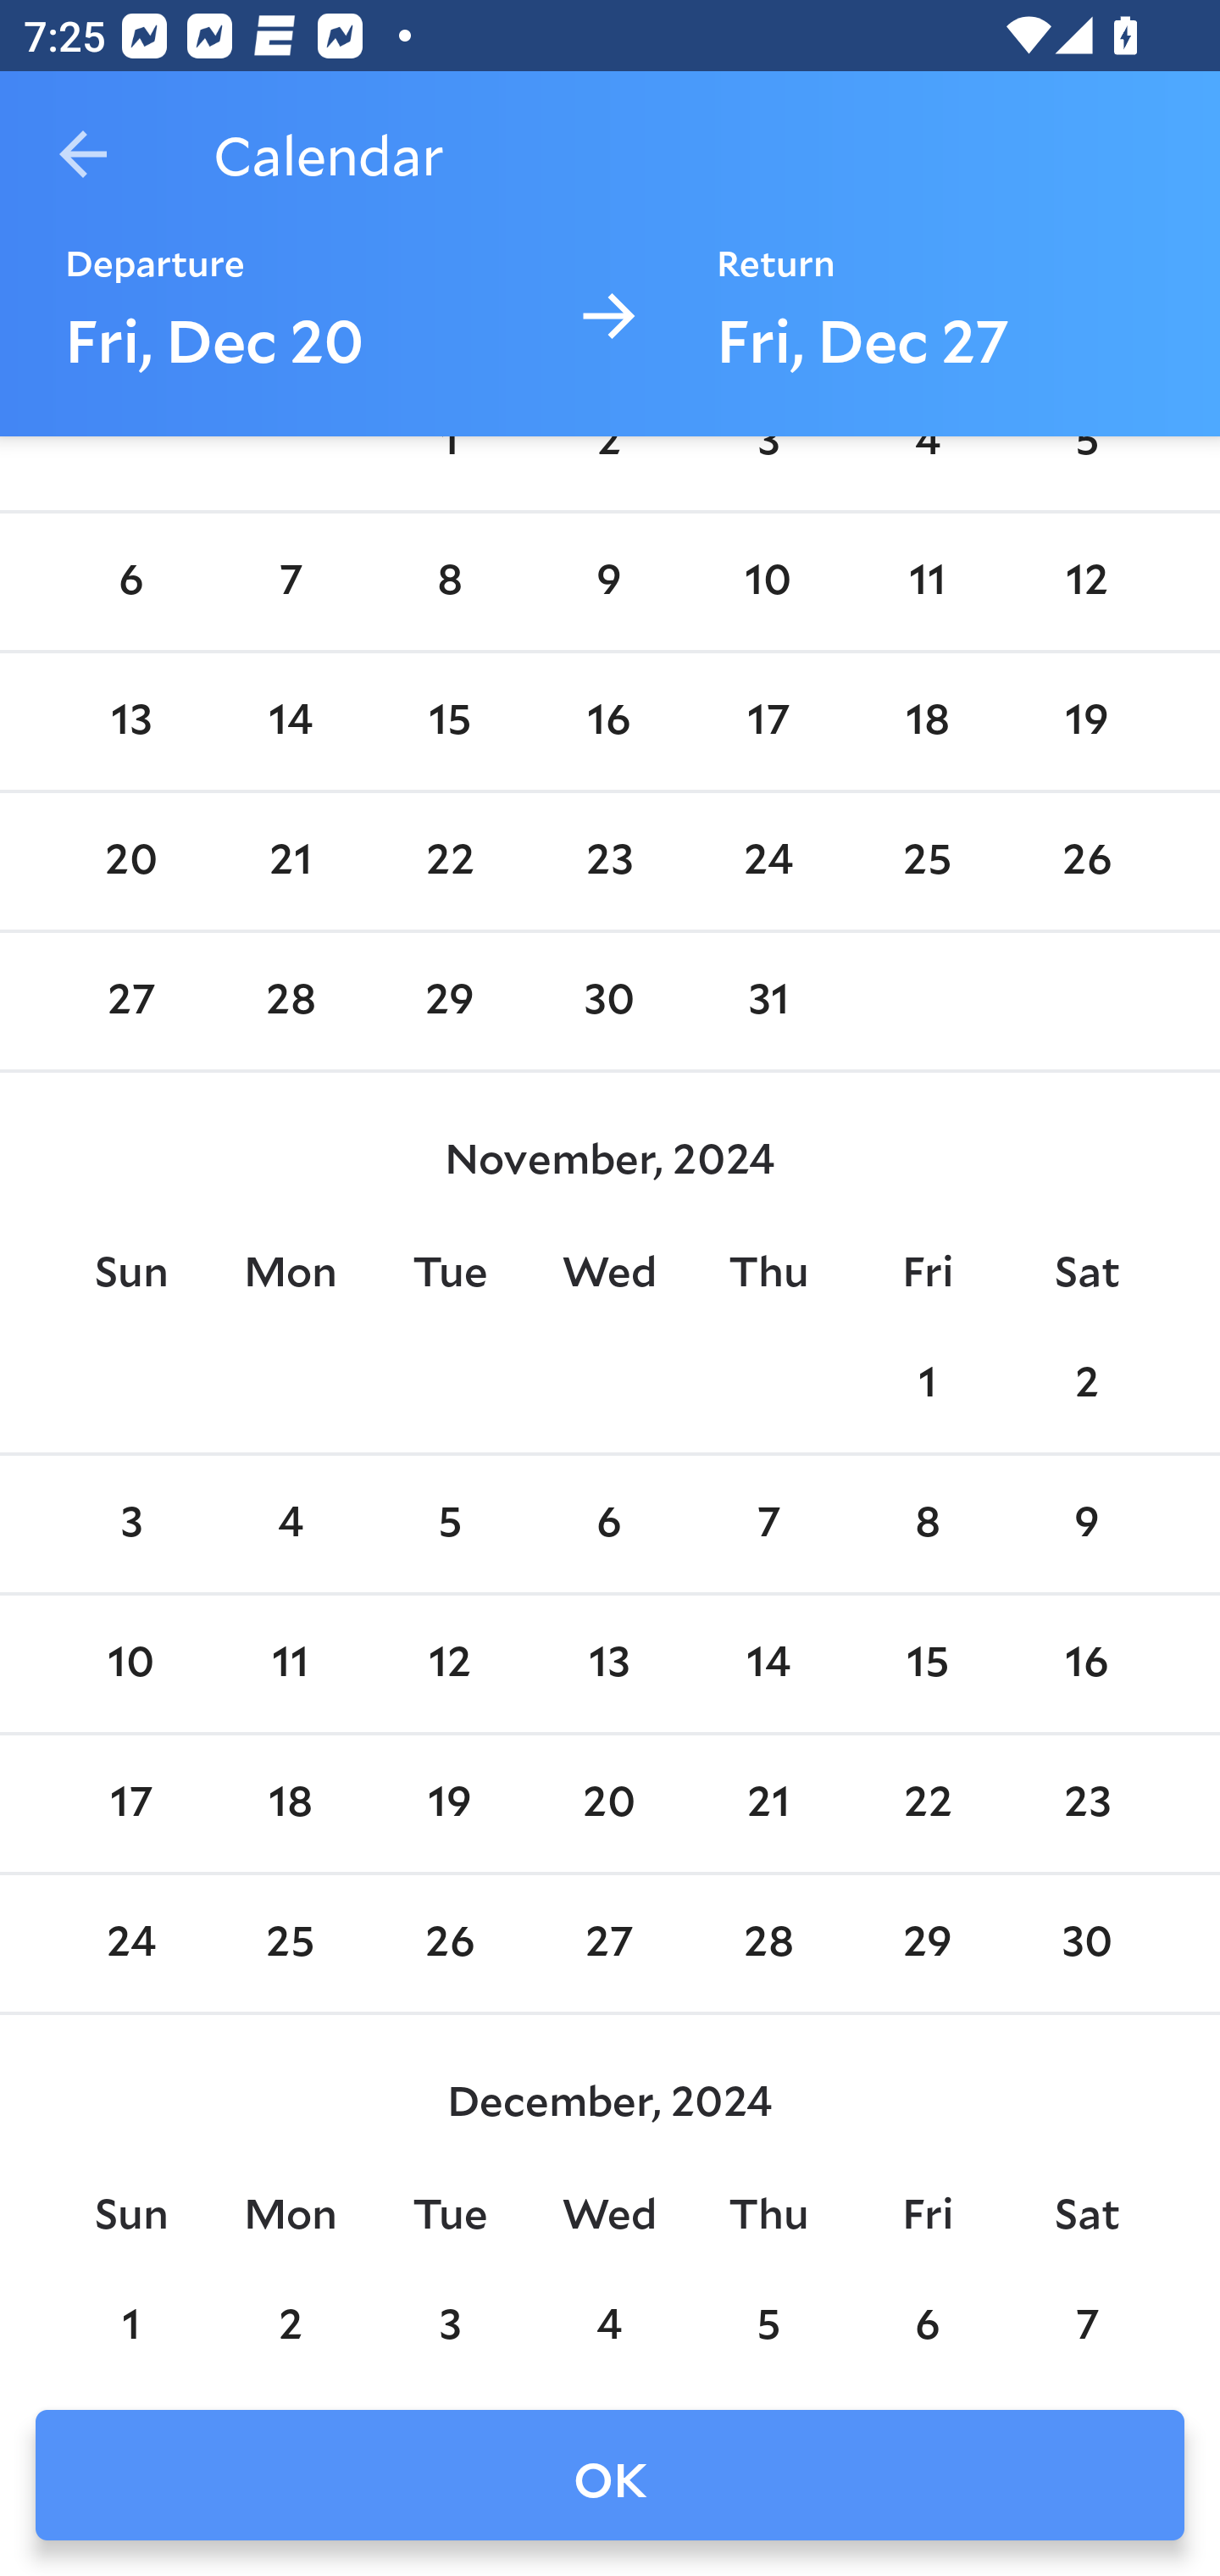 Image resolution: width=1220 pixels, height=2576 pixels. What do you see at coordinates (609, 581) in the screenshot?
I see `9` at bounding box center [609, 581].